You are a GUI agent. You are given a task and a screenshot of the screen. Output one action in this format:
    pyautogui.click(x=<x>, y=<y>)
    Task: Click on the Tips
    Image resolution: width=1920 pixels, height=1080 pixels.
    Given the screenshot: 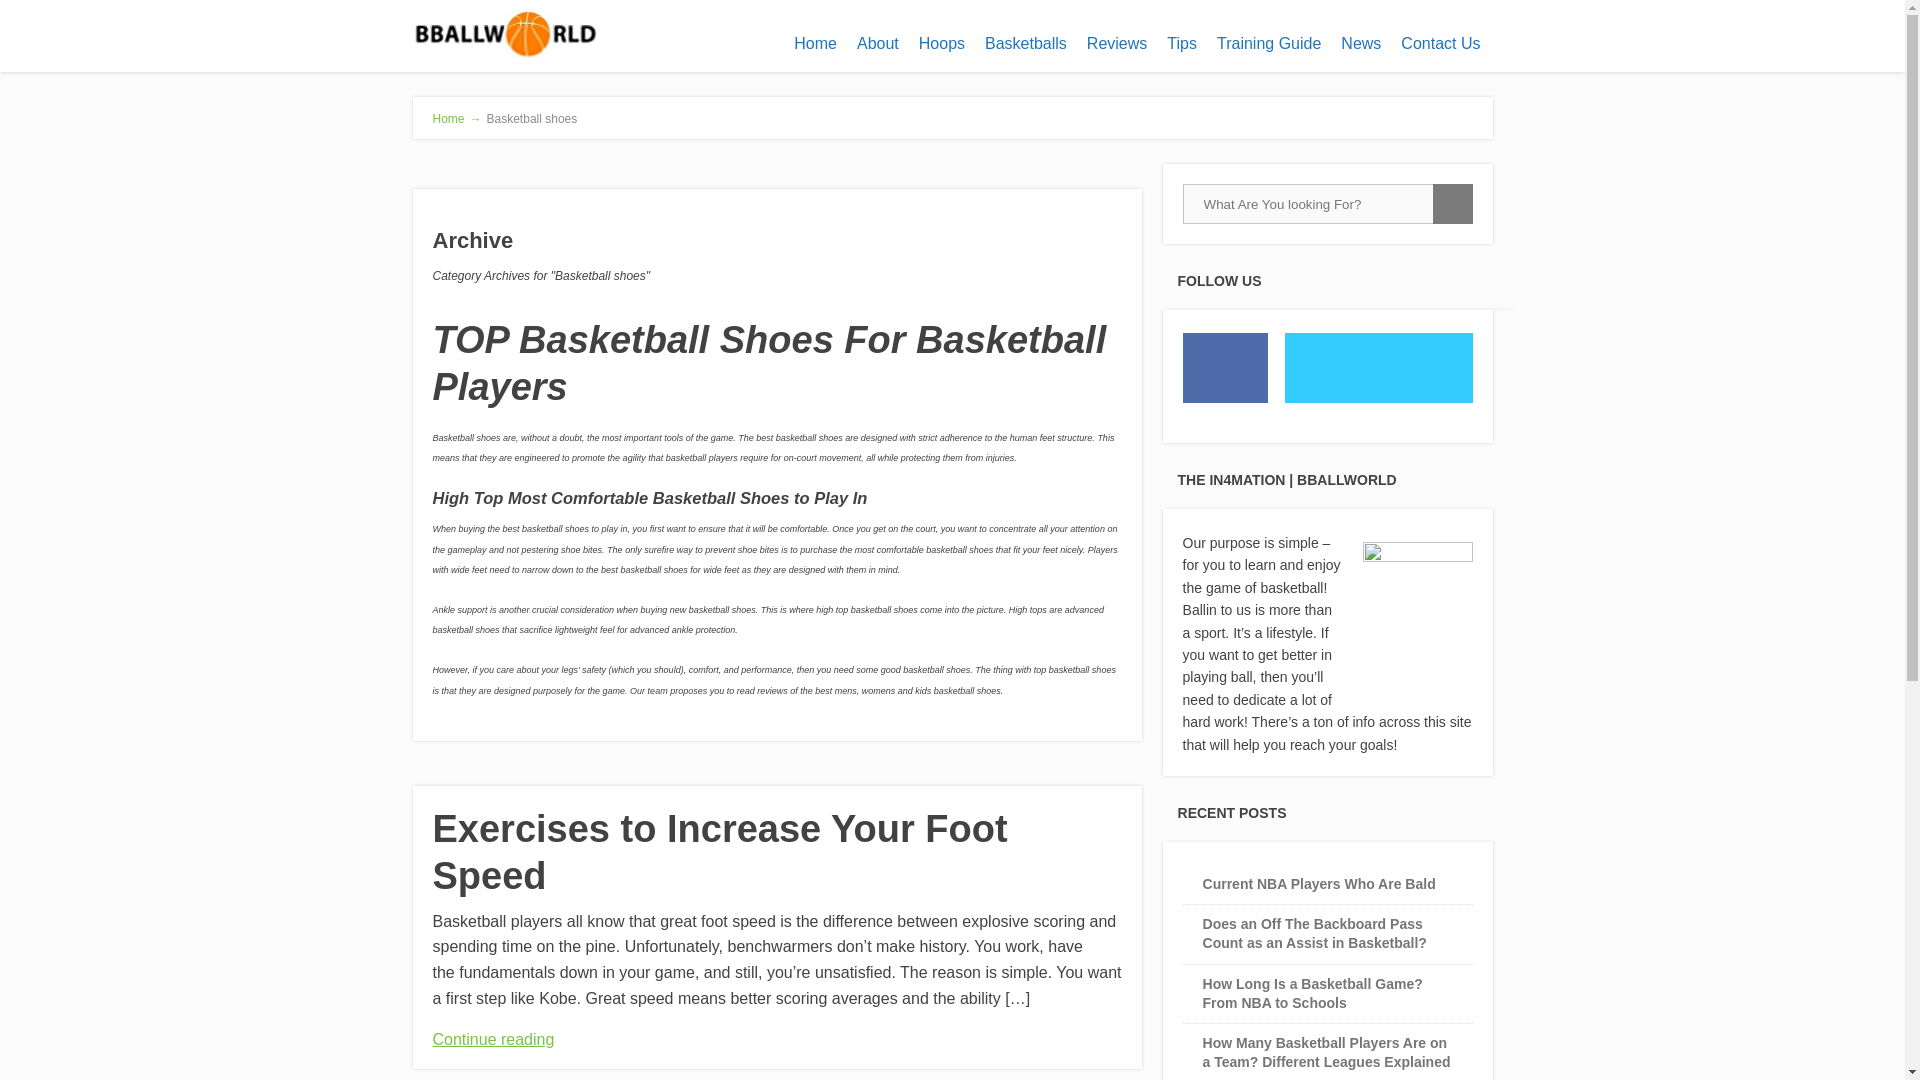 What is the action you would take?
    pyautogui.click(x=1182, y=43)
    